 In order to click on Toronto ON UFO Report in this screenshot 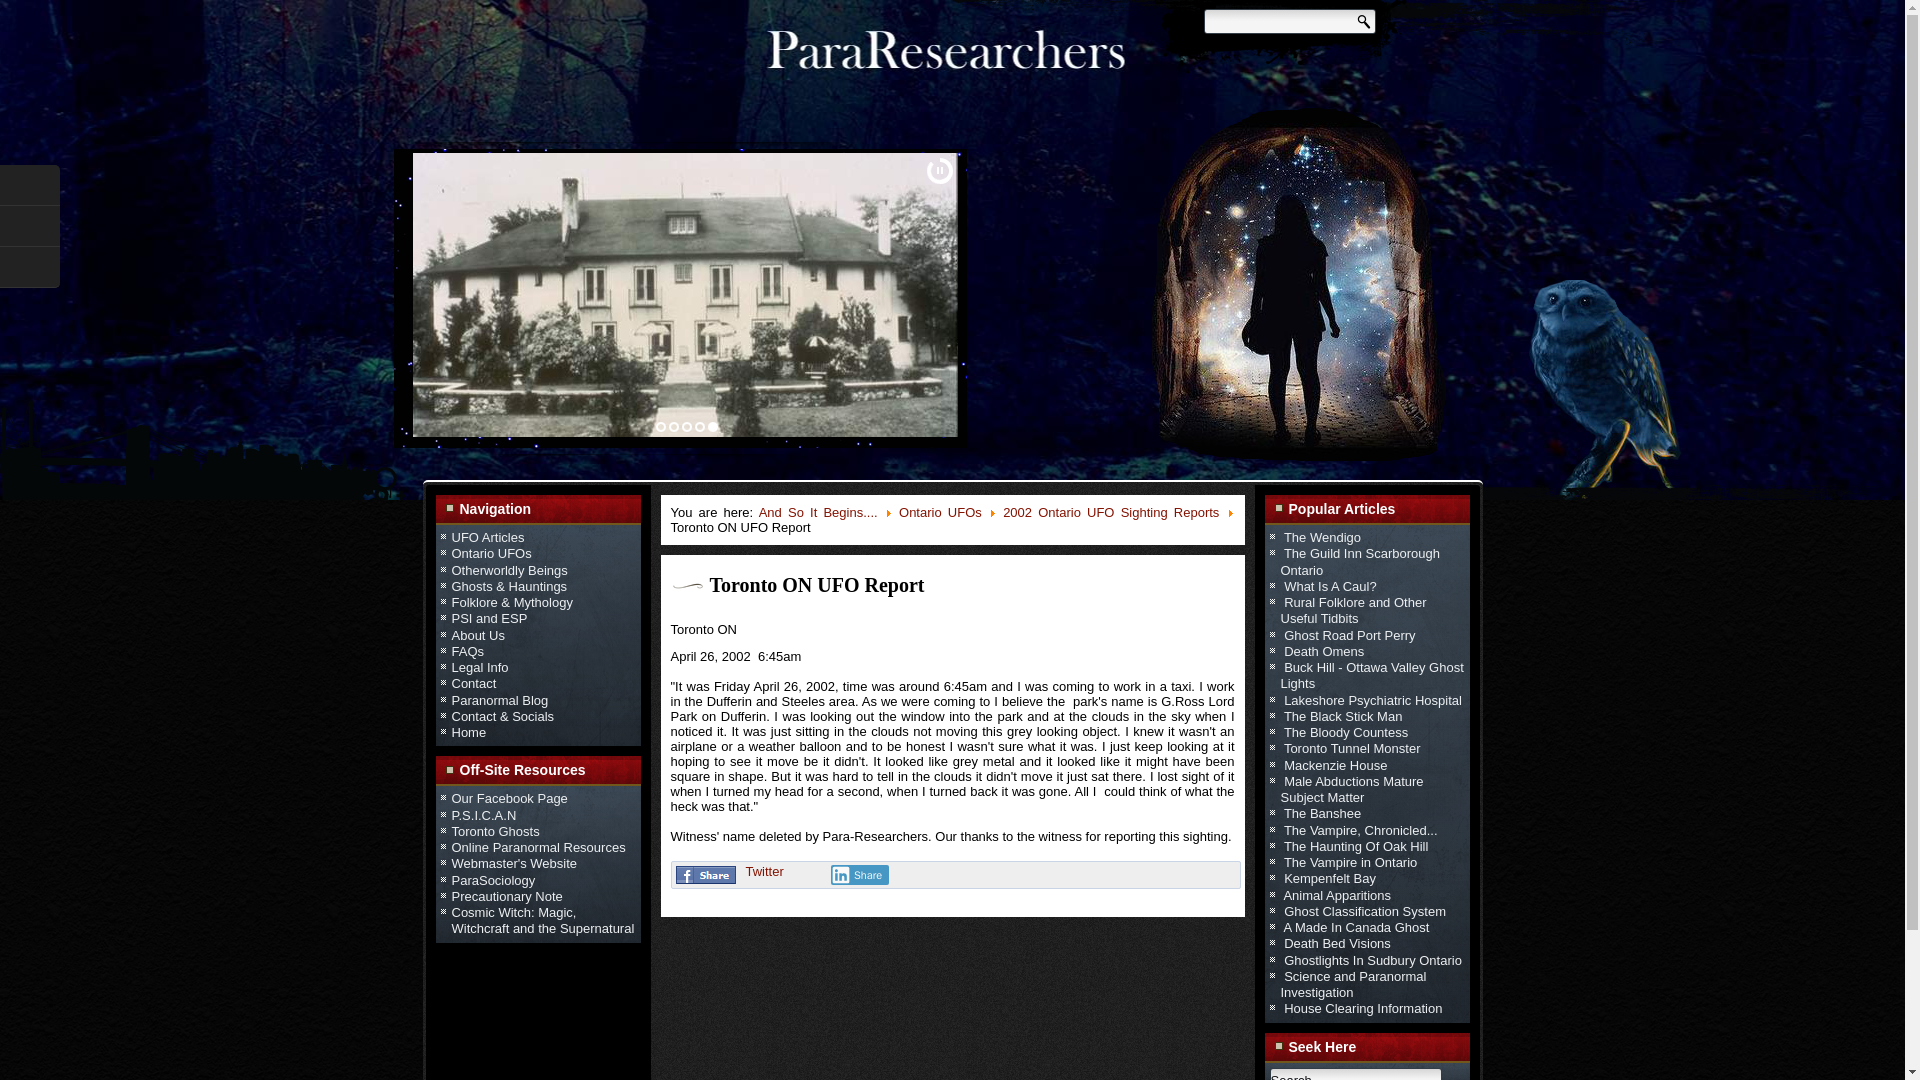, I will do `click(818, 584)`.